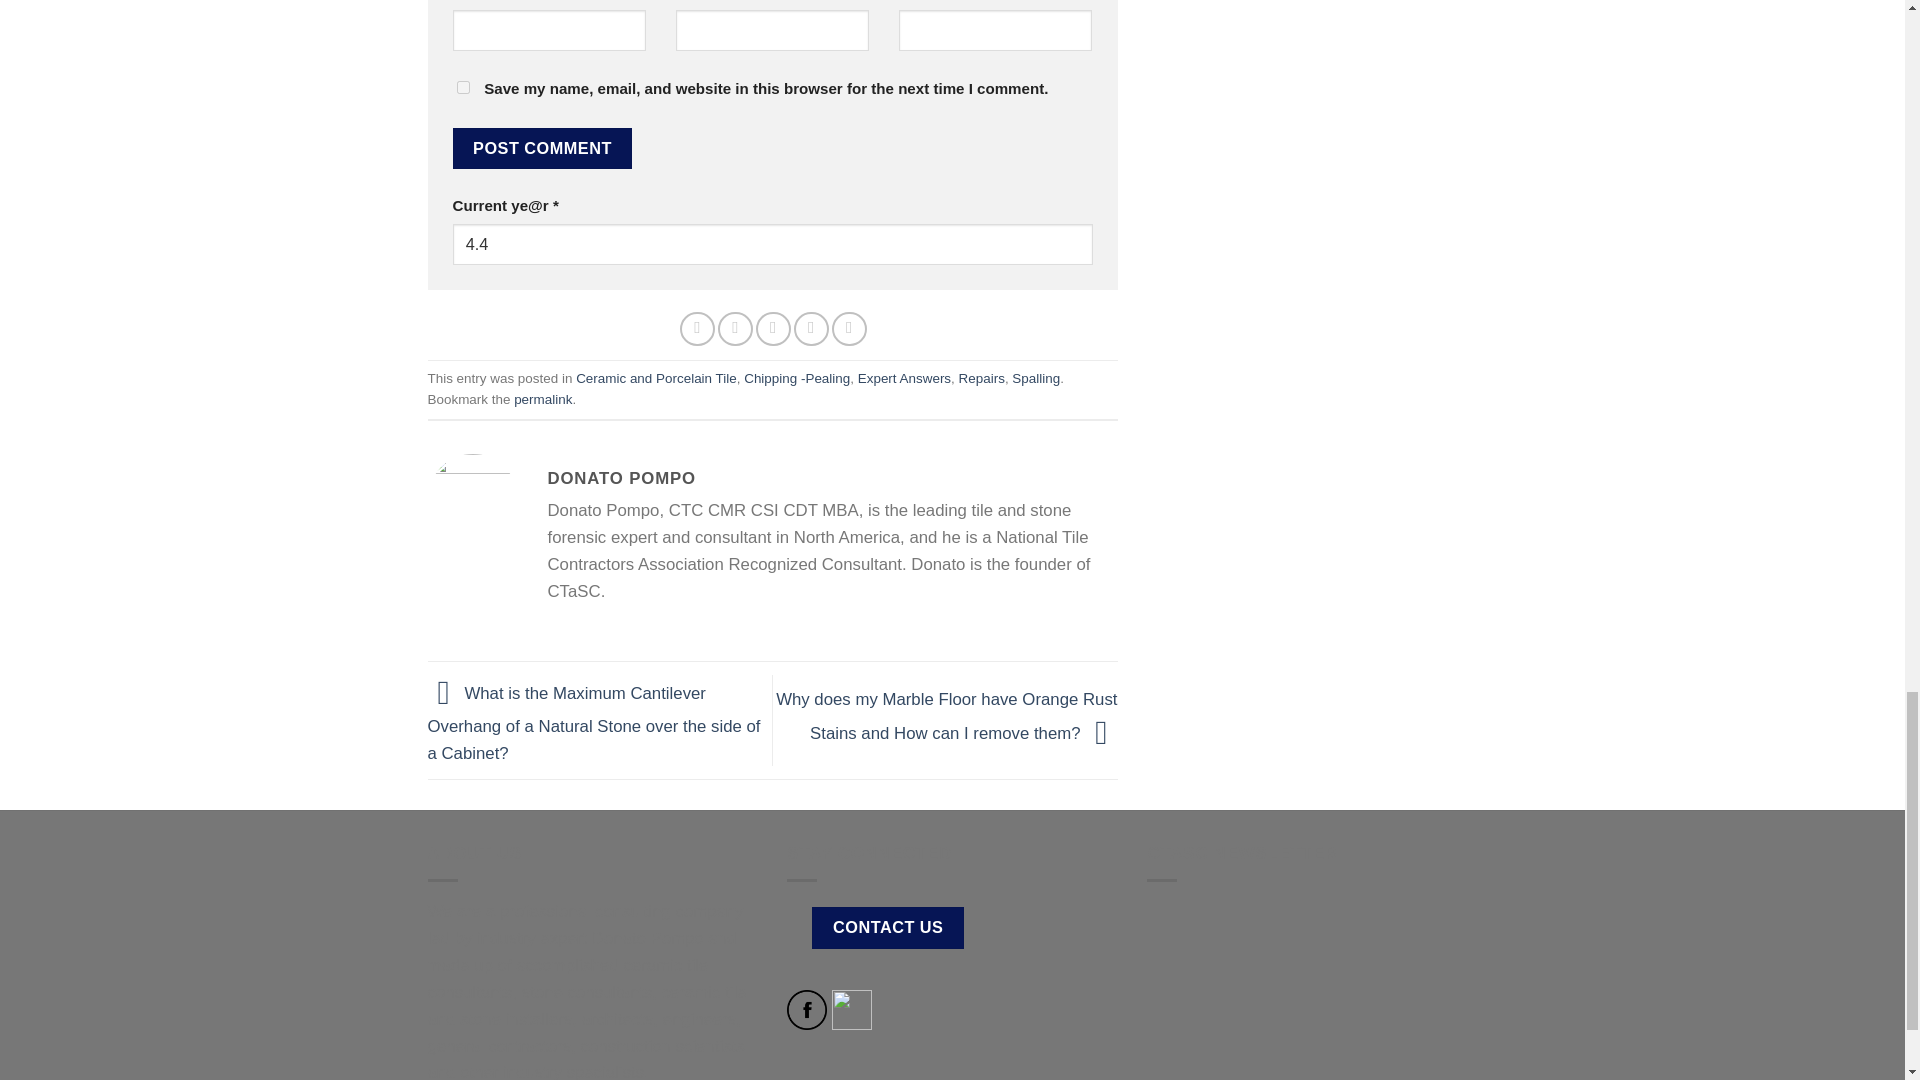  What do you see at coordinates (541, 148) in the screenshot?
I see `Post Comment` at bounding box center [541, 148].